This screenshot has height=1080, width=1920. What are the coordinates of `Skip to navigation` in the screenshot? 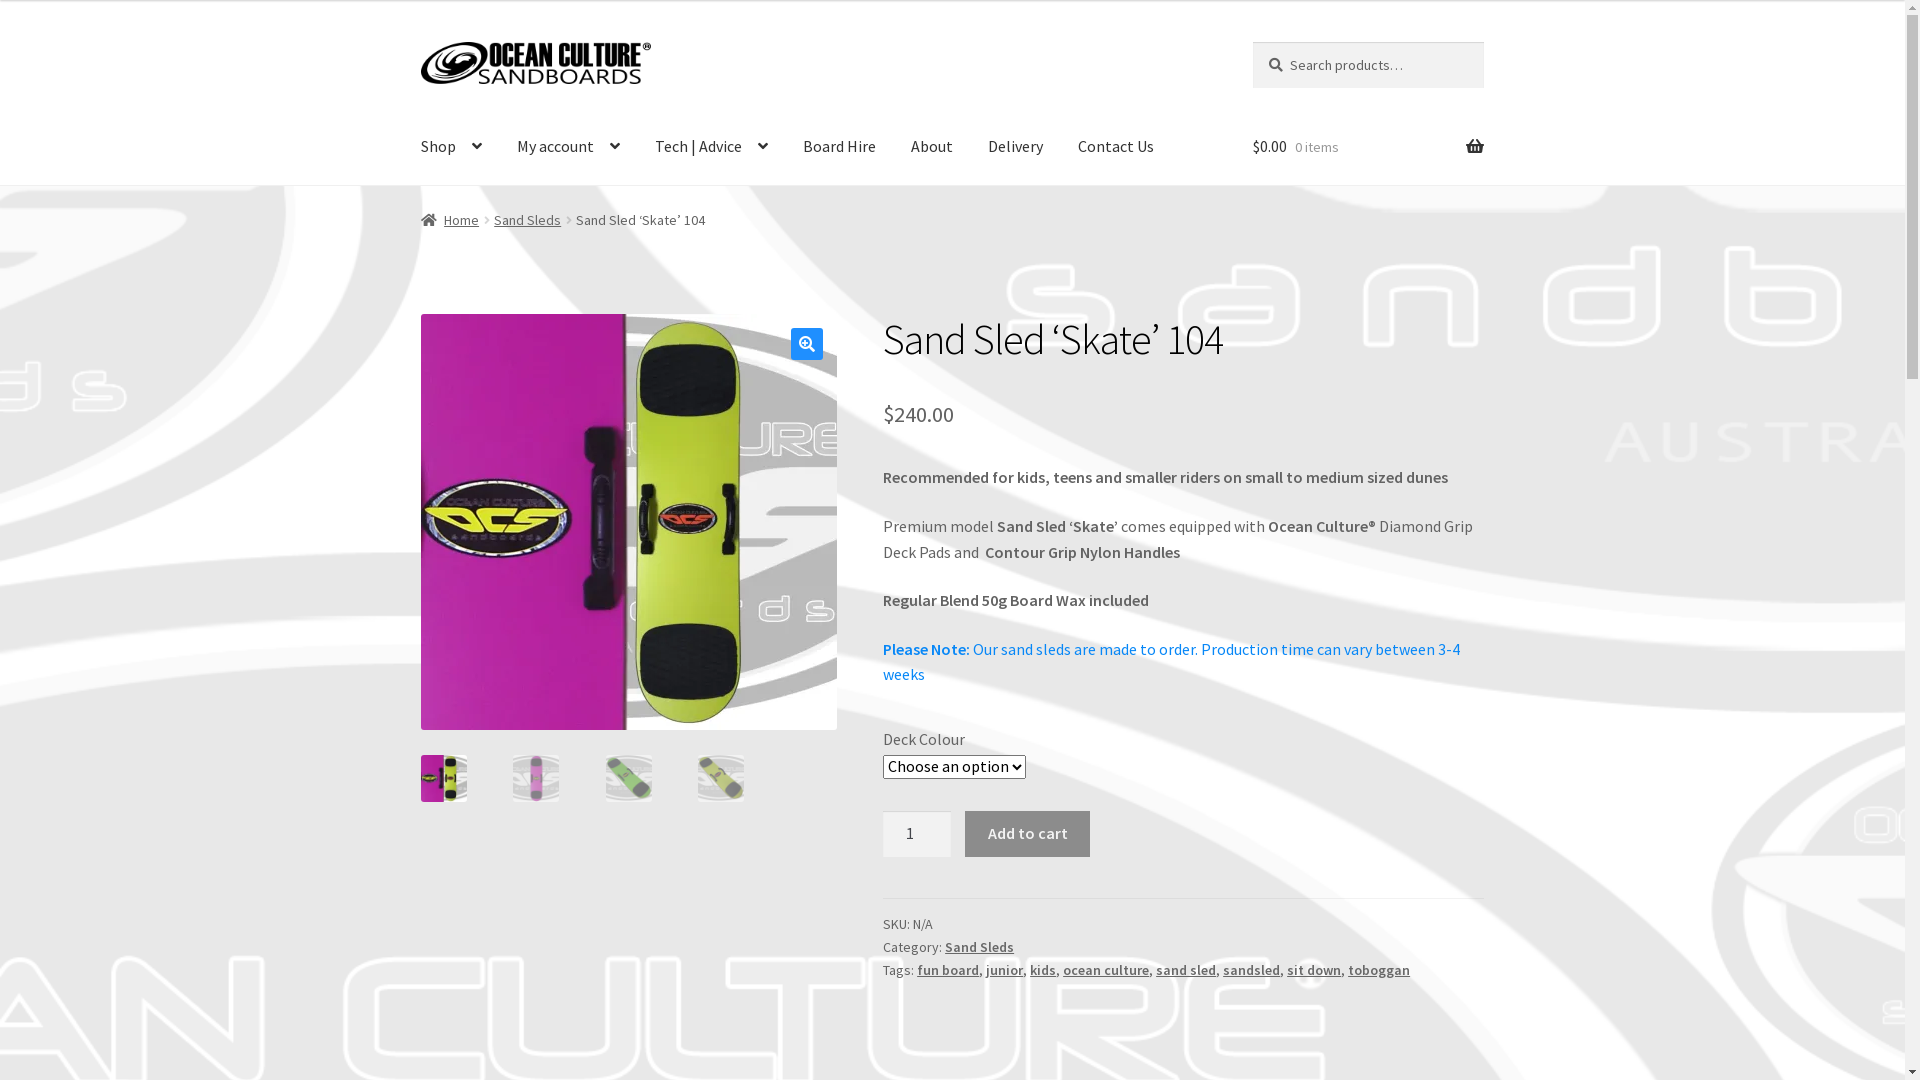 It's located at (420, 42).